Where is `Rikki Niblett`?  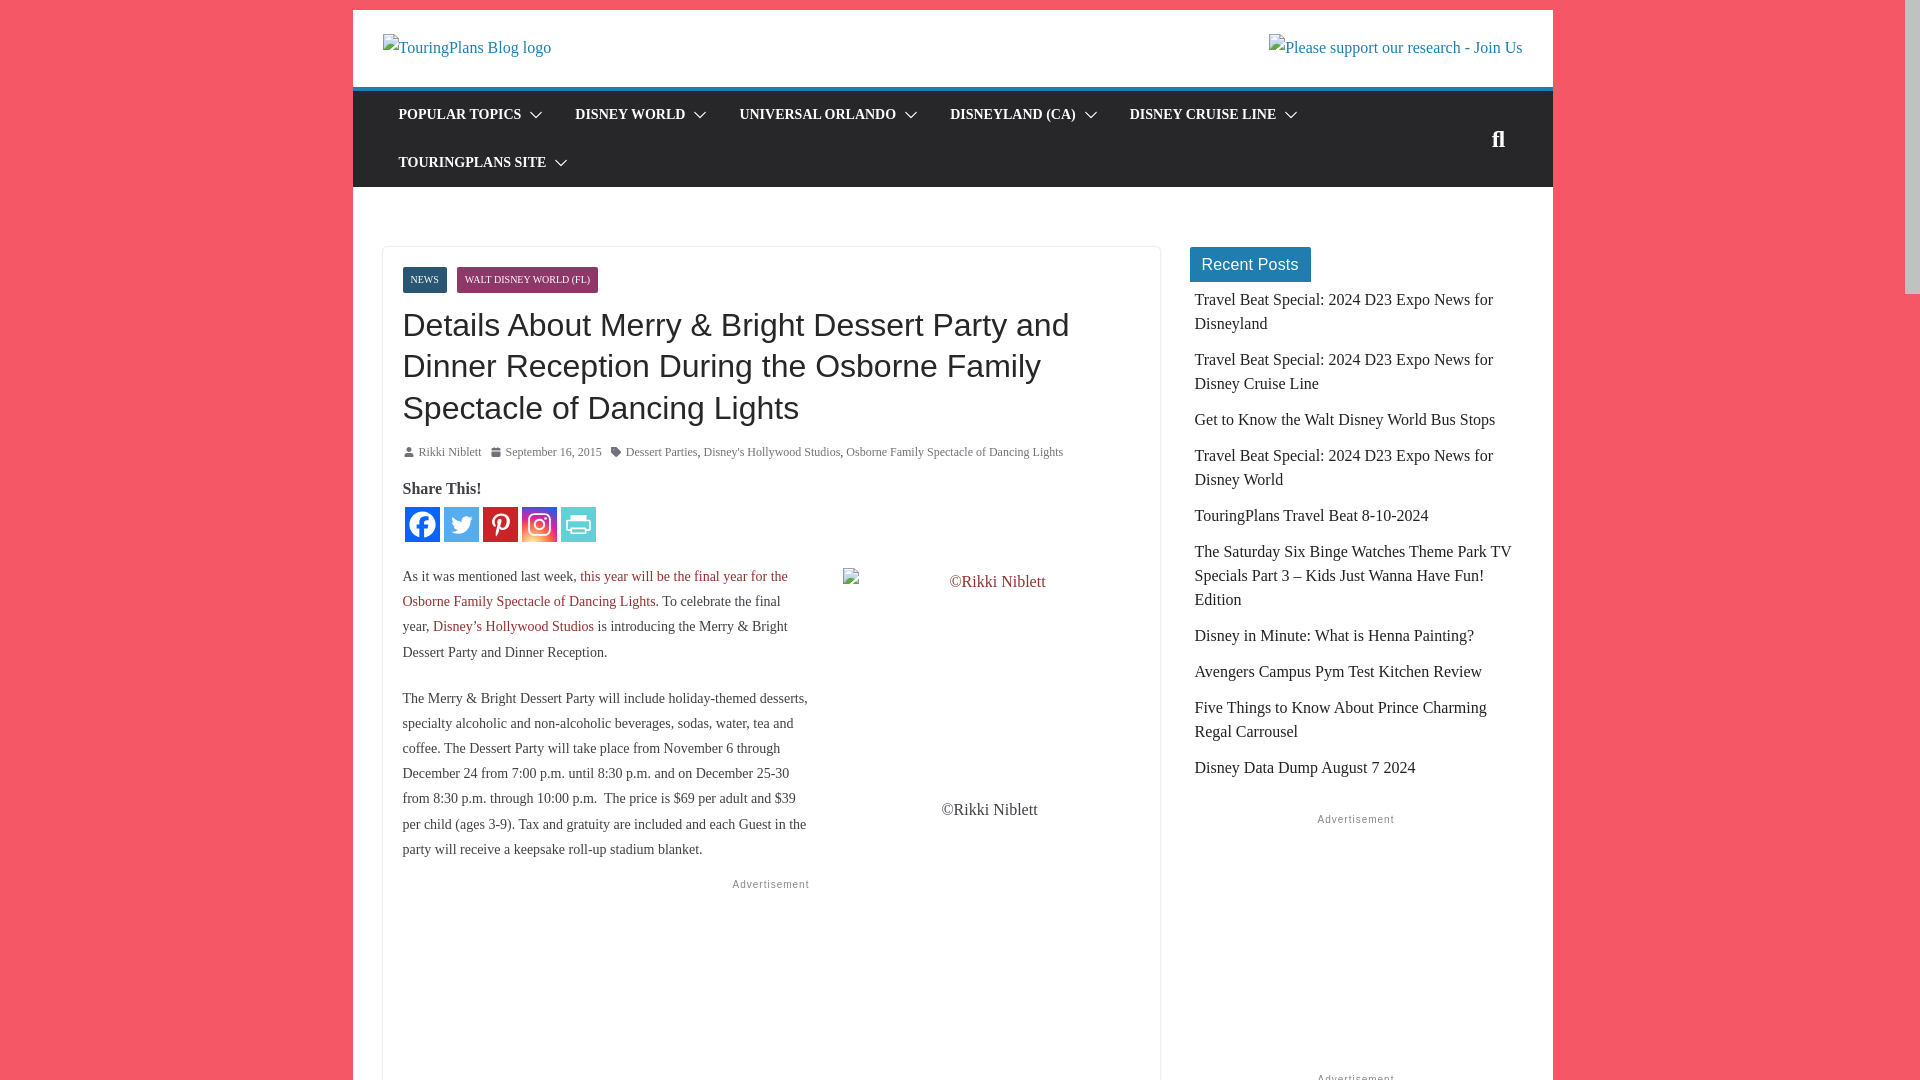
Rikki Niblett is located at coordinates (450, 452).